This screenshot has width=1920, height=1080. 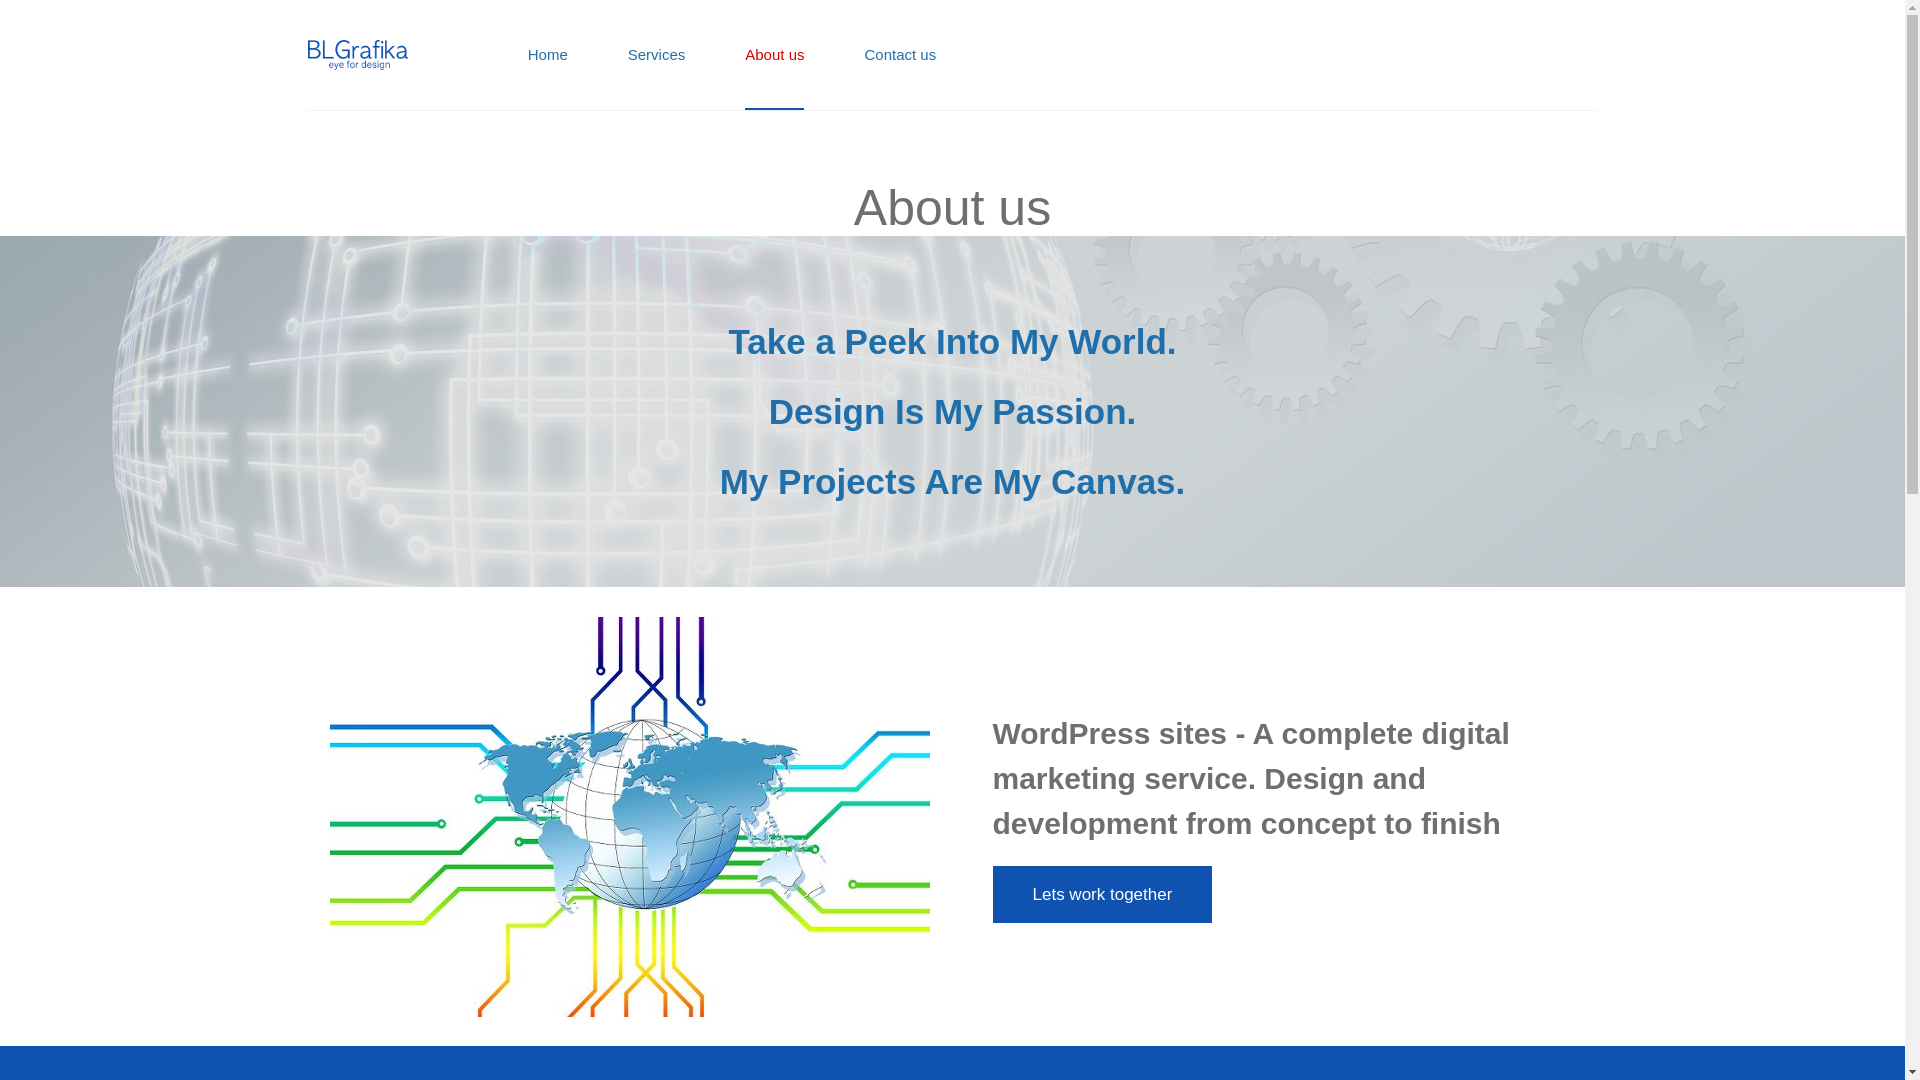 I want to click on Home, so click(x=547, y=55).